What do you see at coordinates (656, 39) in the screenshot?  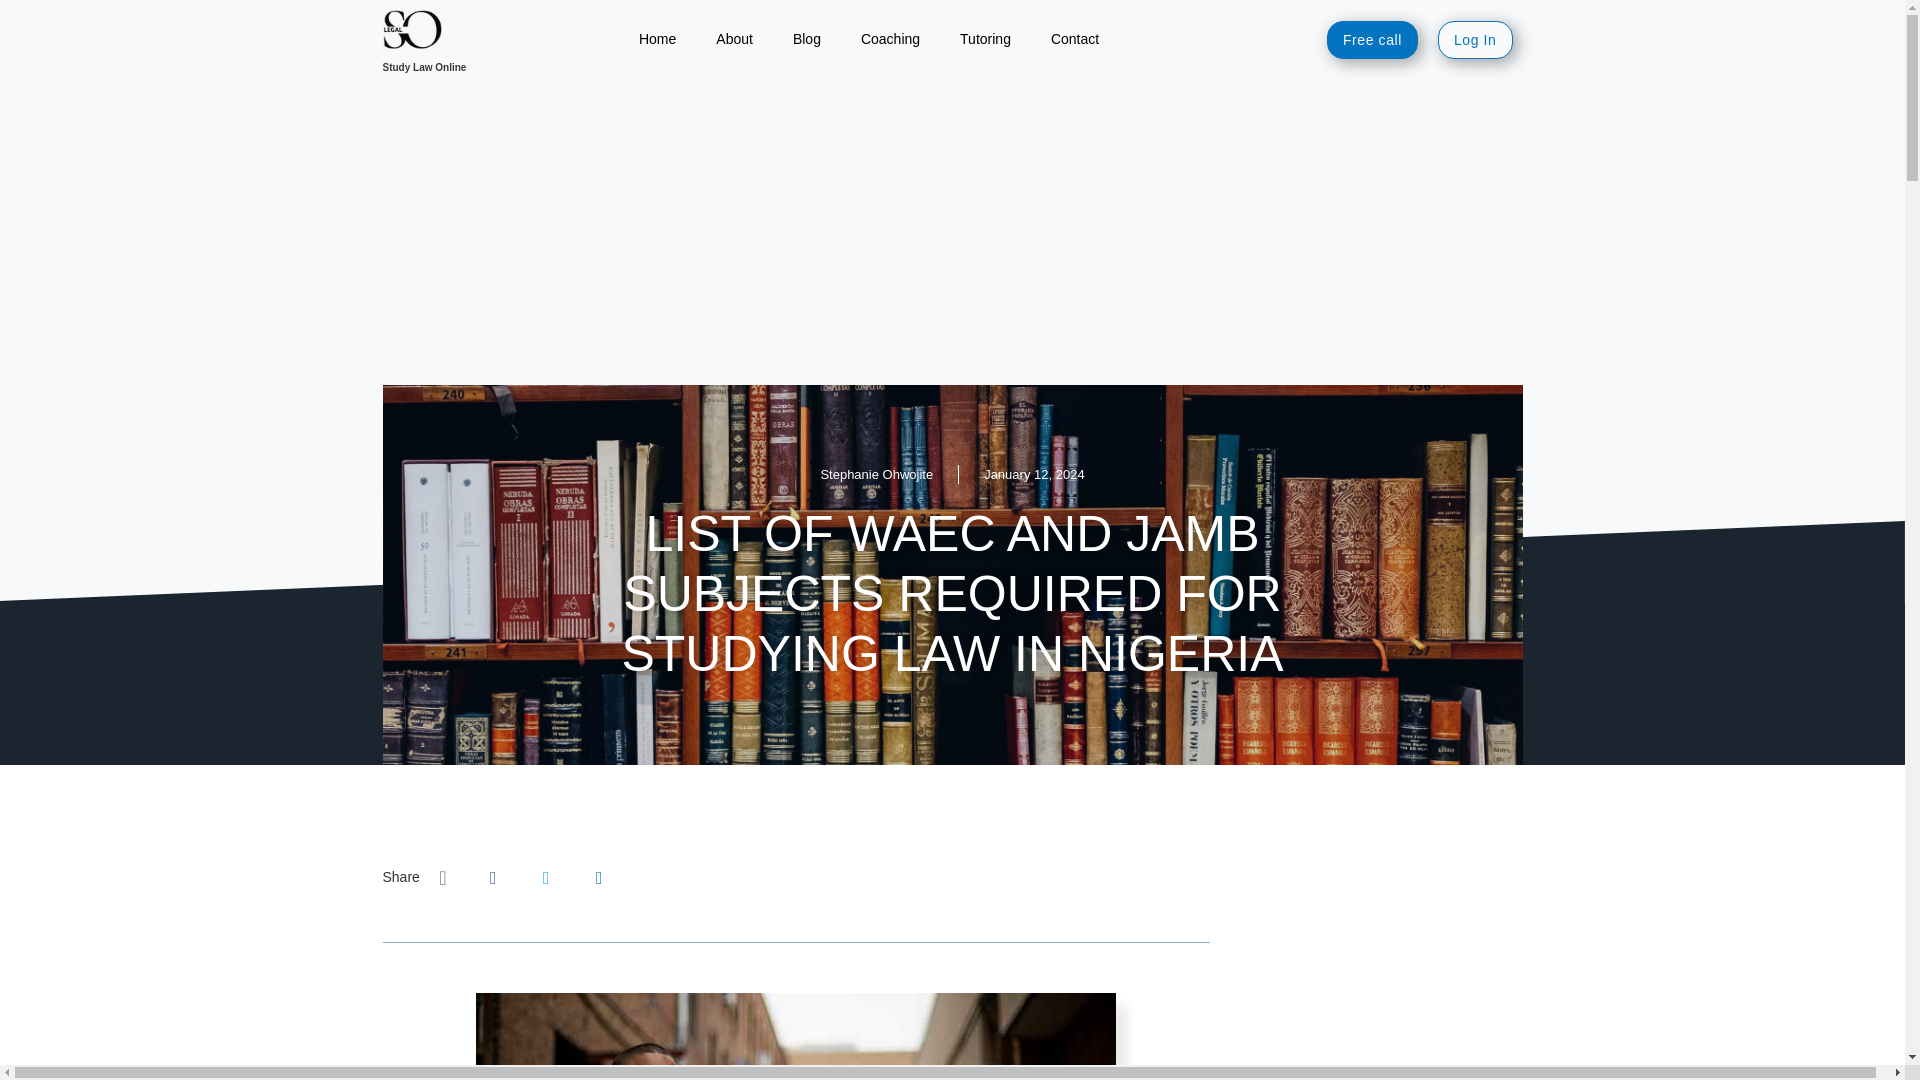 I see `Home` at bounding box center [656, 39].